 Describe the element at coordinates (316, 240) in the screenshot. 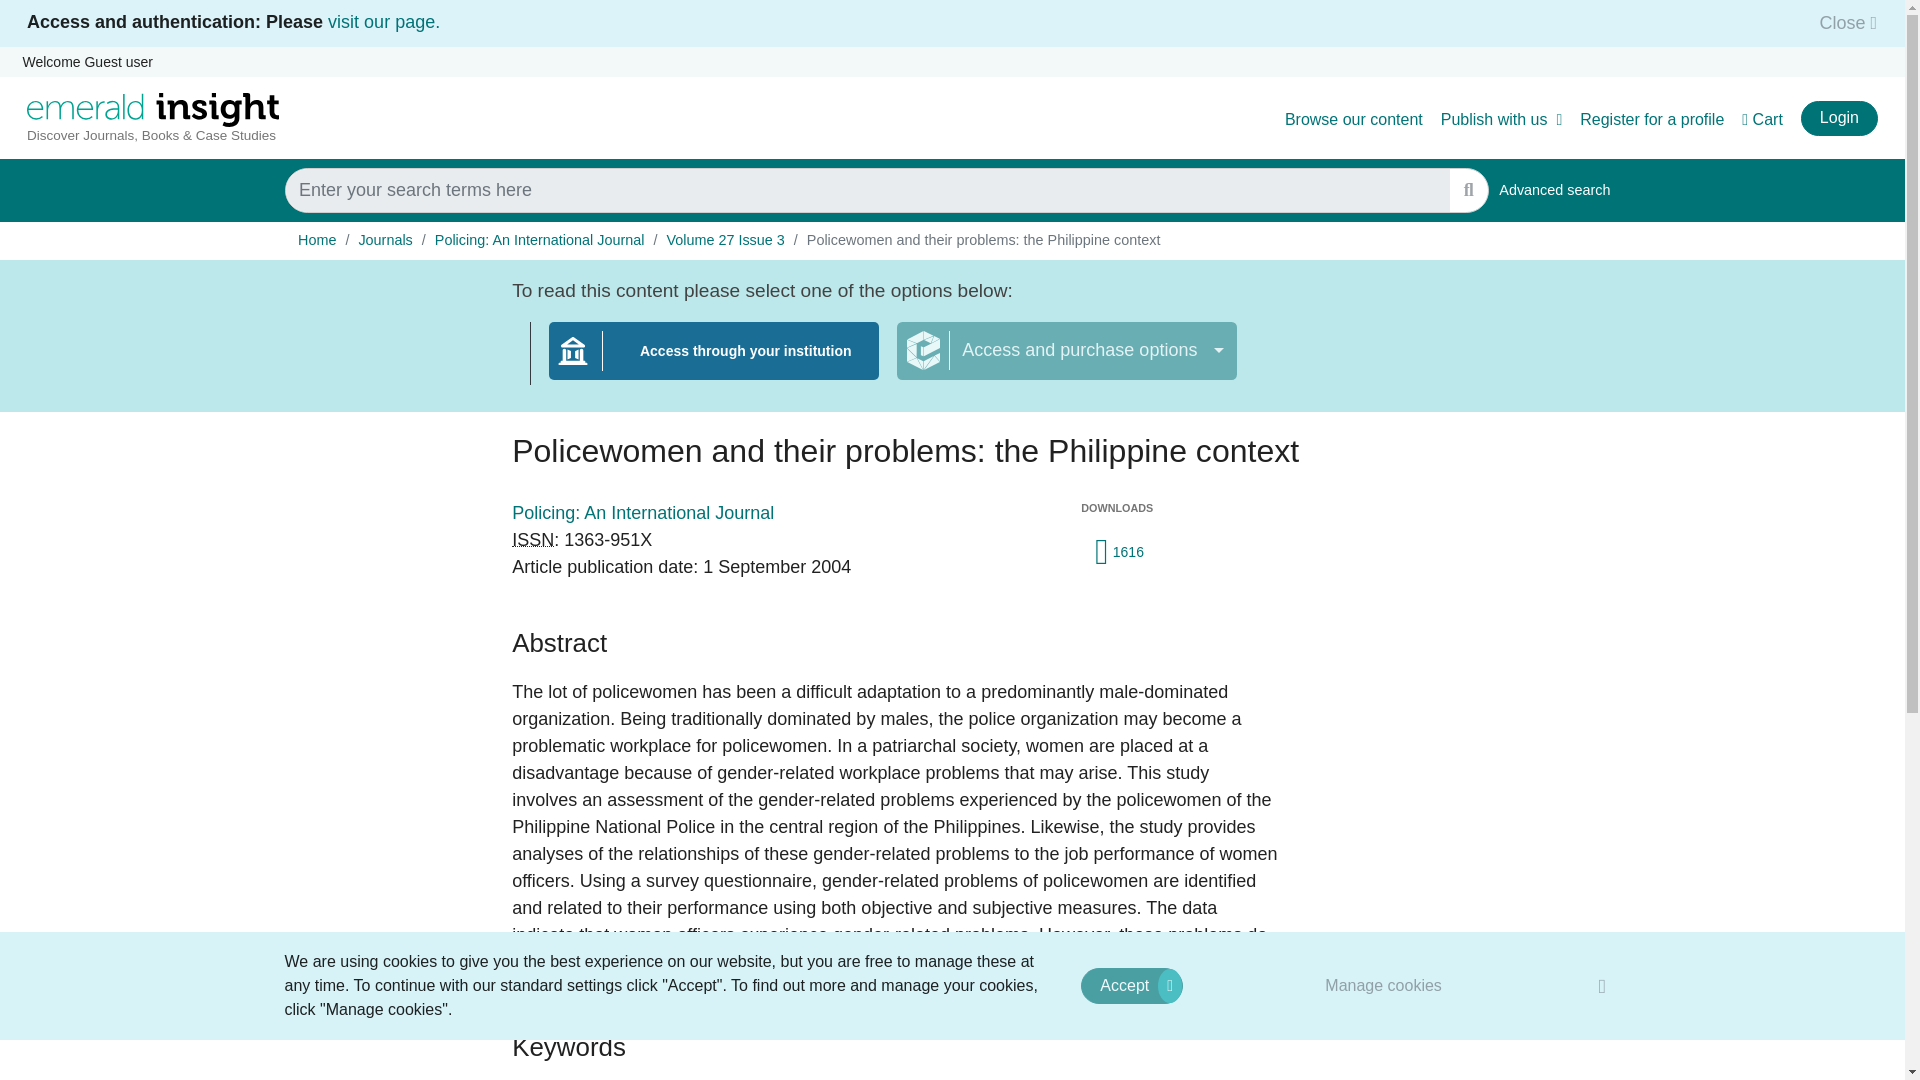

I see `Home` at that location.